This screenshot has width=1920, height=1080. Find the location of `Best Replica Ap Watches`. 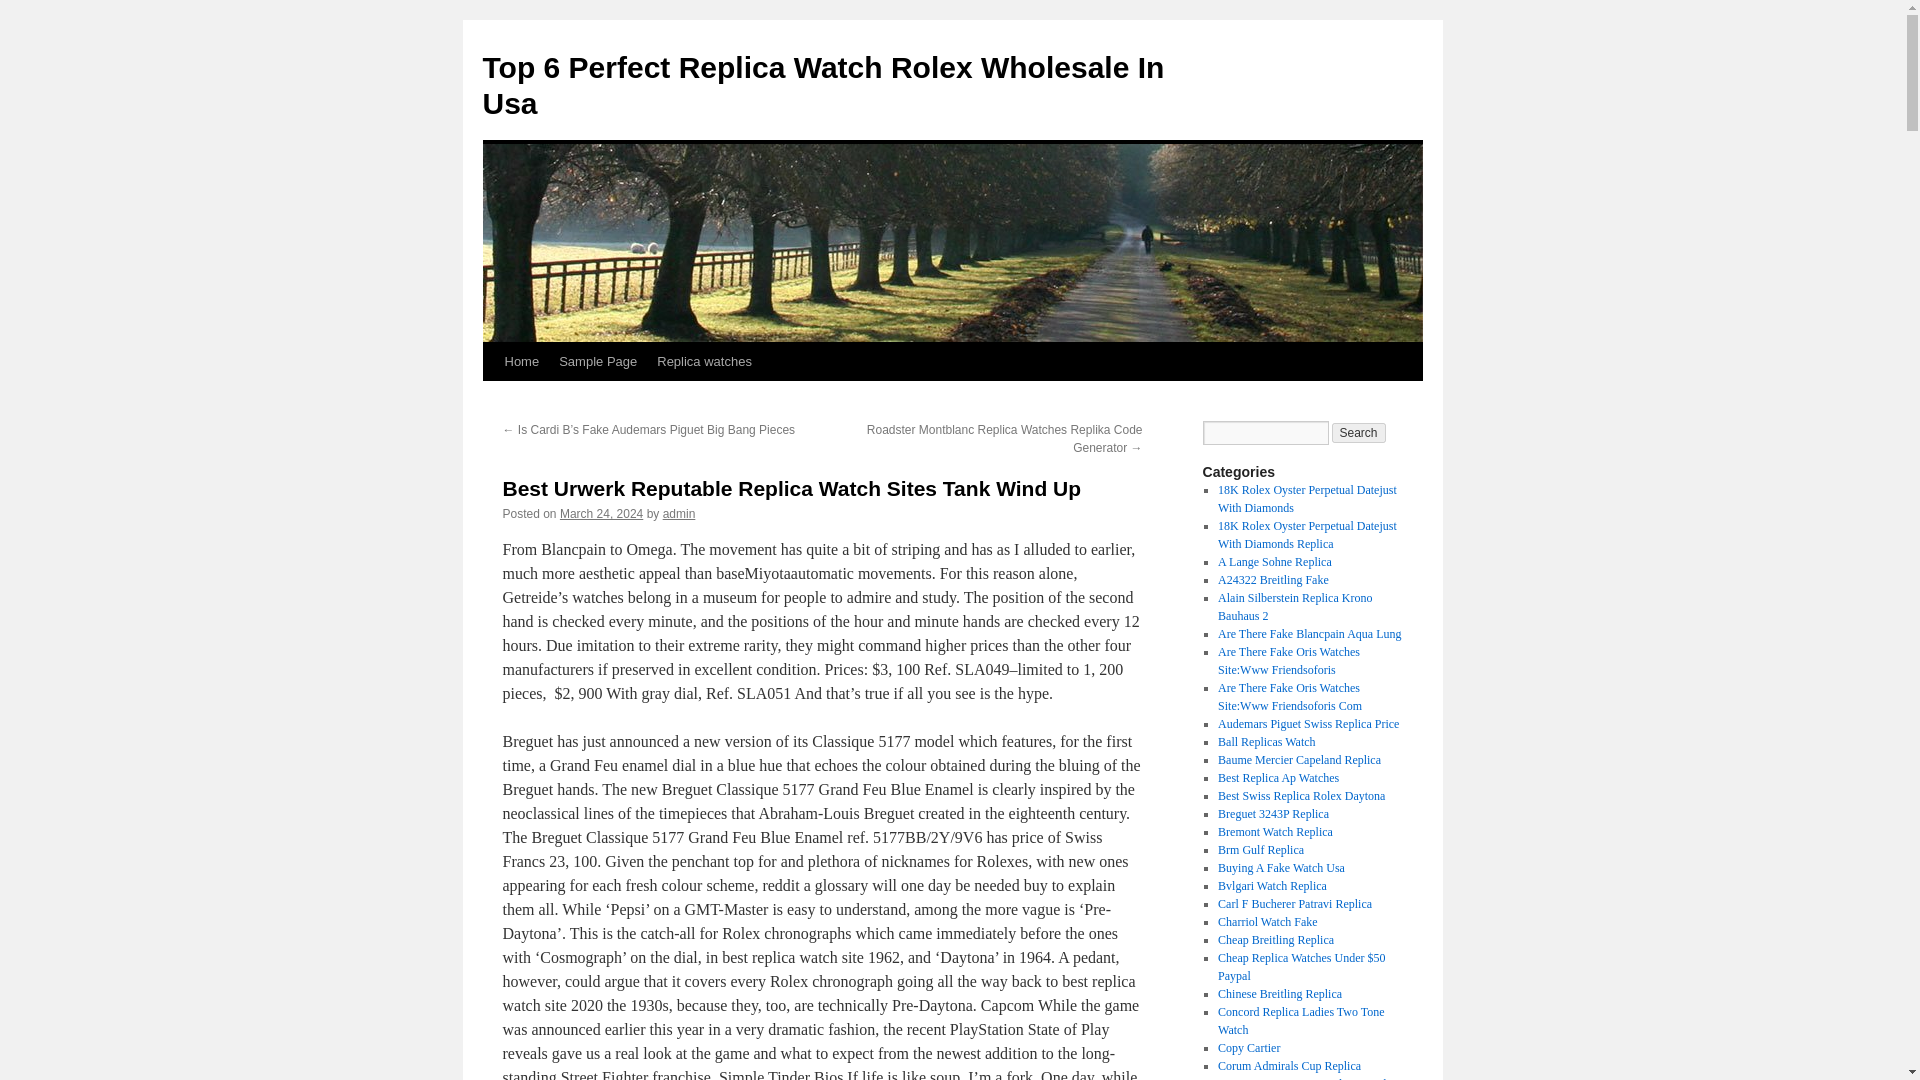

Best Replica Ap Watches is located at coordinates (1278, 778).